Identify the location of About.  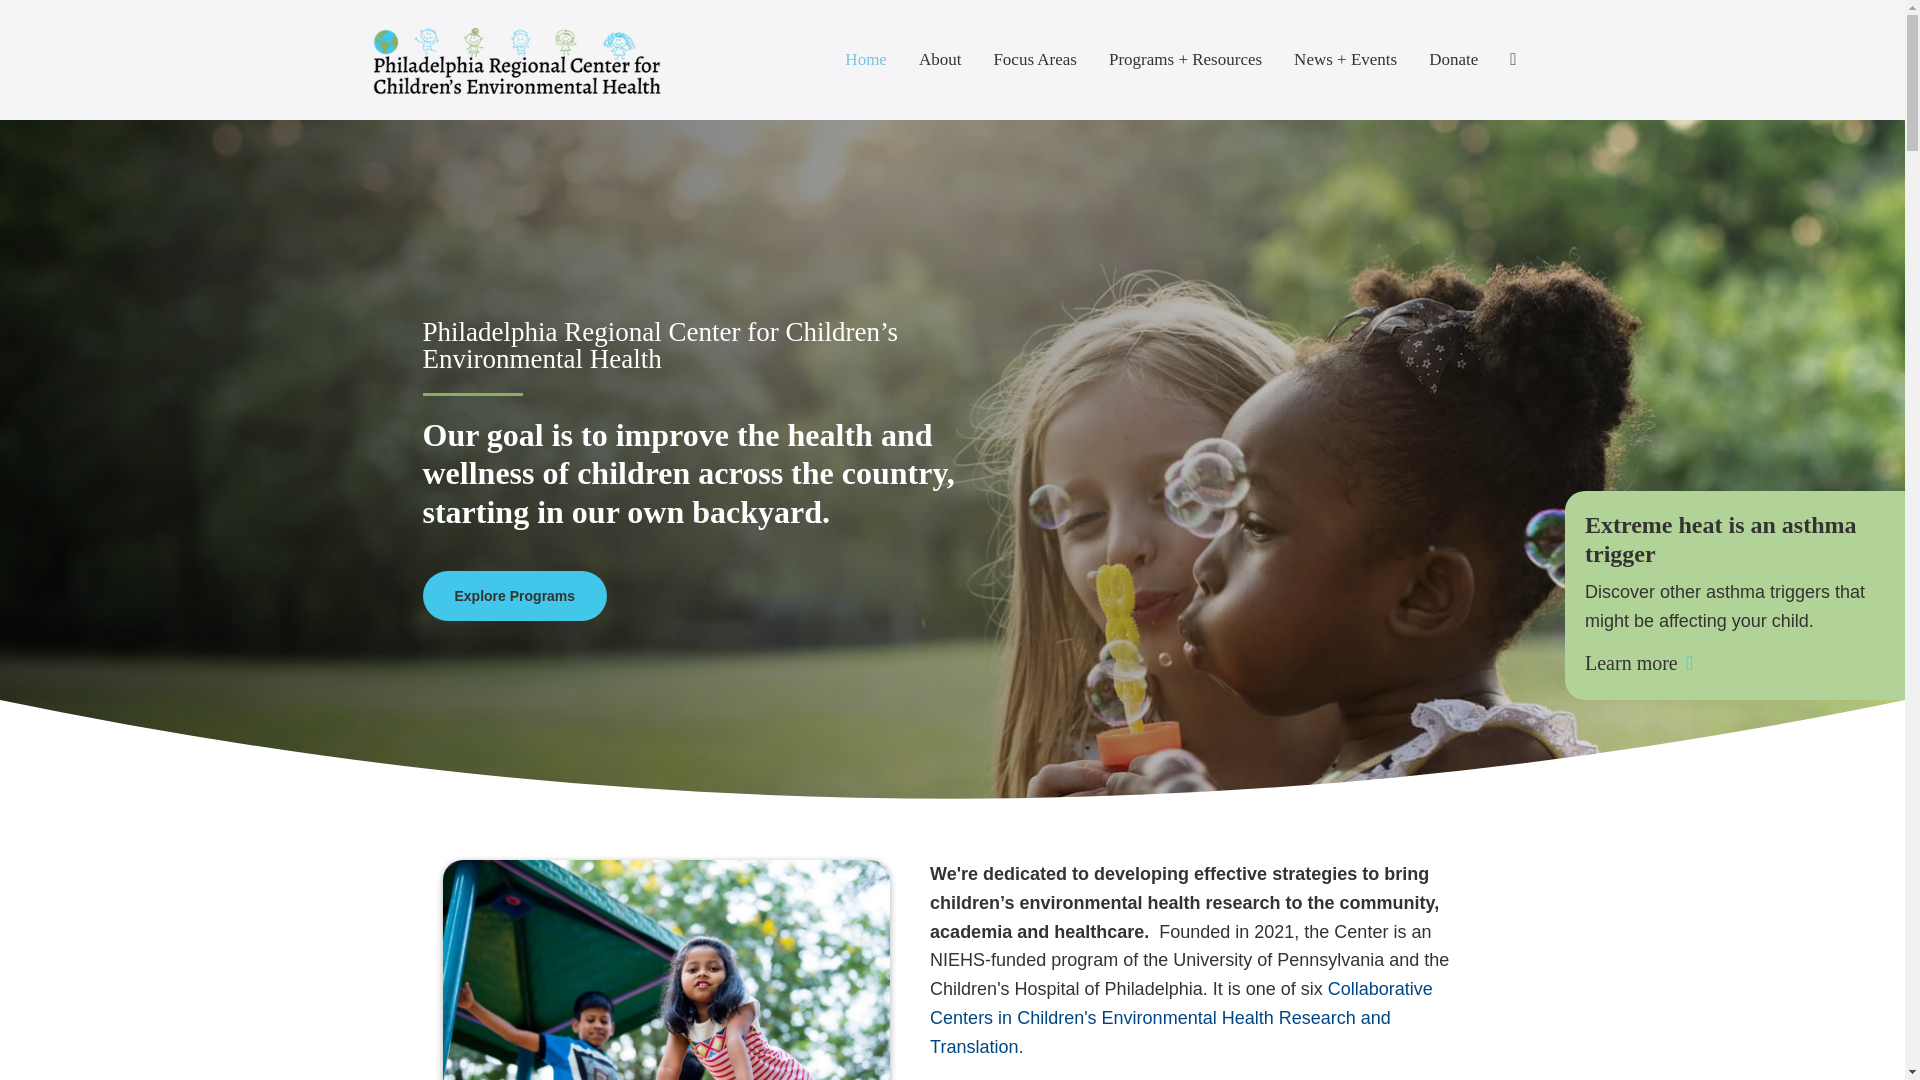
(940, 60).